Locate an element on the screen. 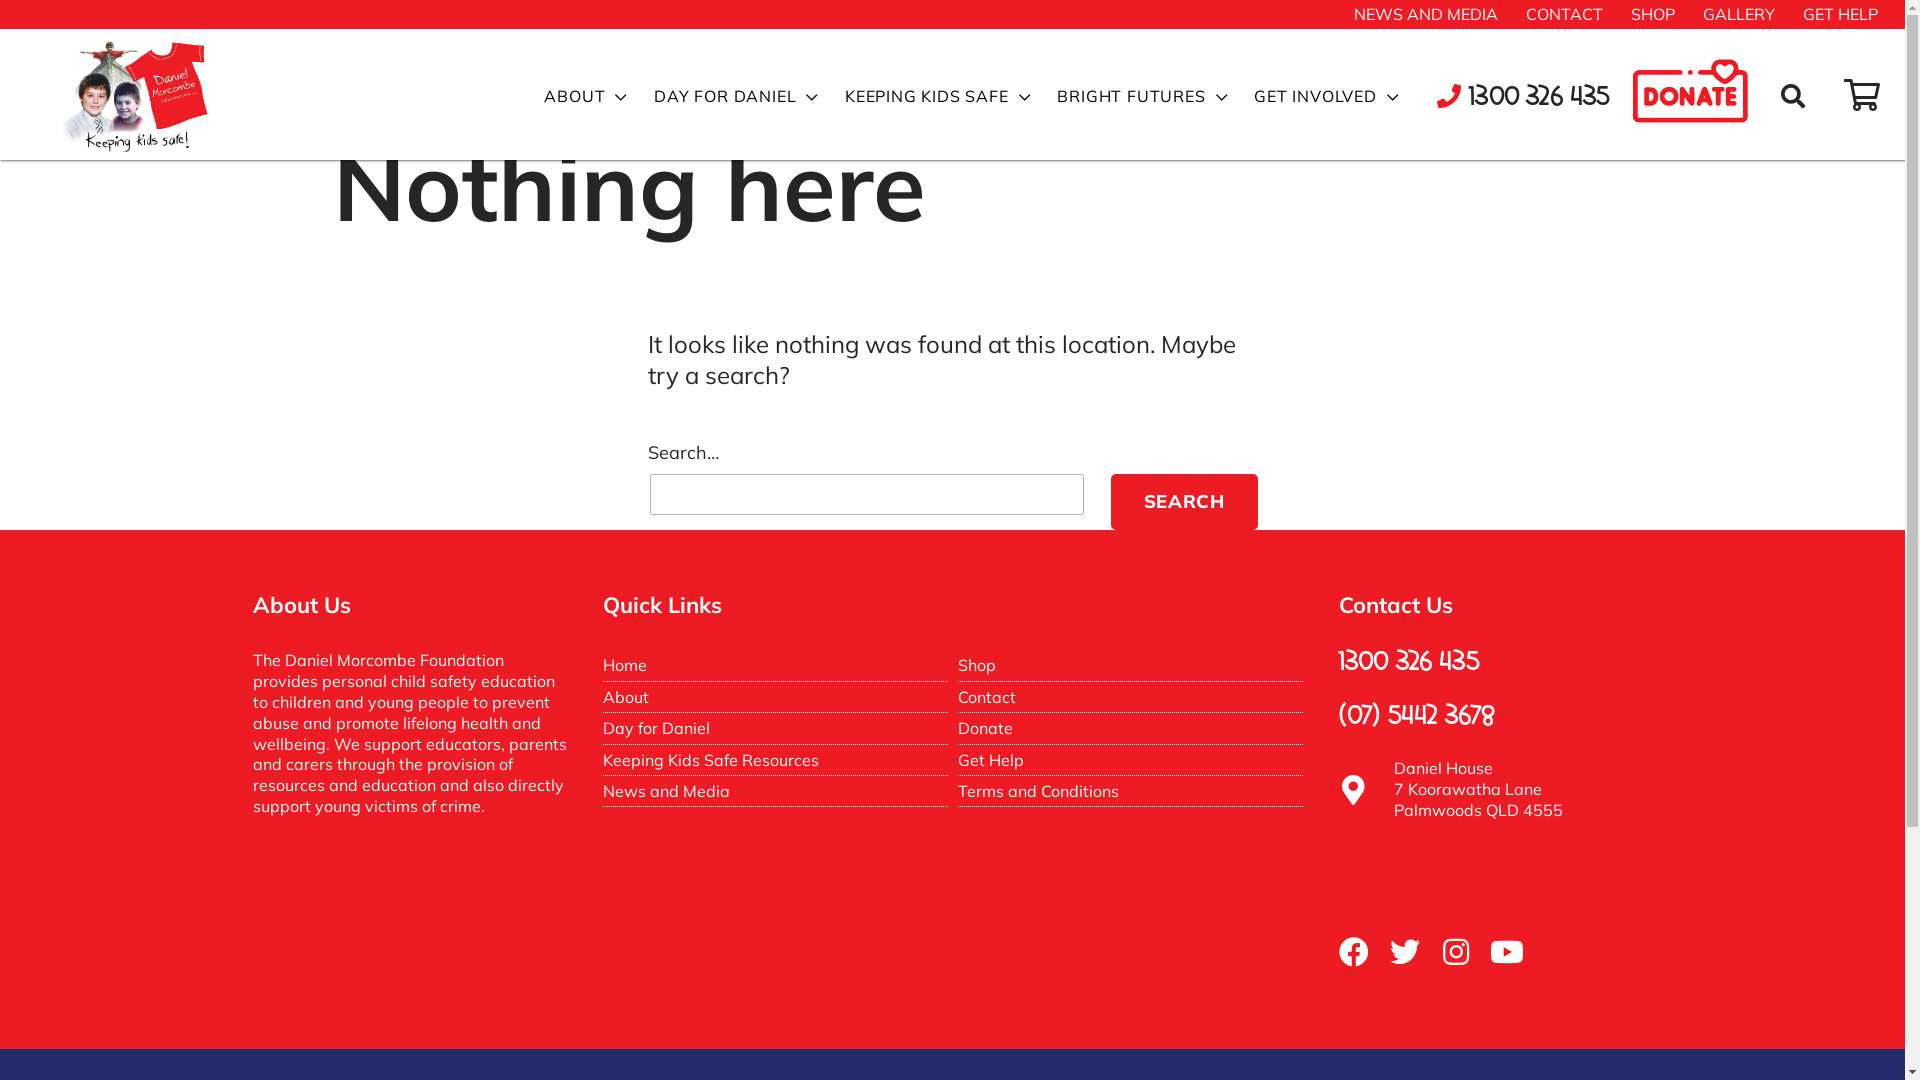 The height and width of the screenshot is (1080, 1920). Donate Now is located at coordinates (1700, 98).